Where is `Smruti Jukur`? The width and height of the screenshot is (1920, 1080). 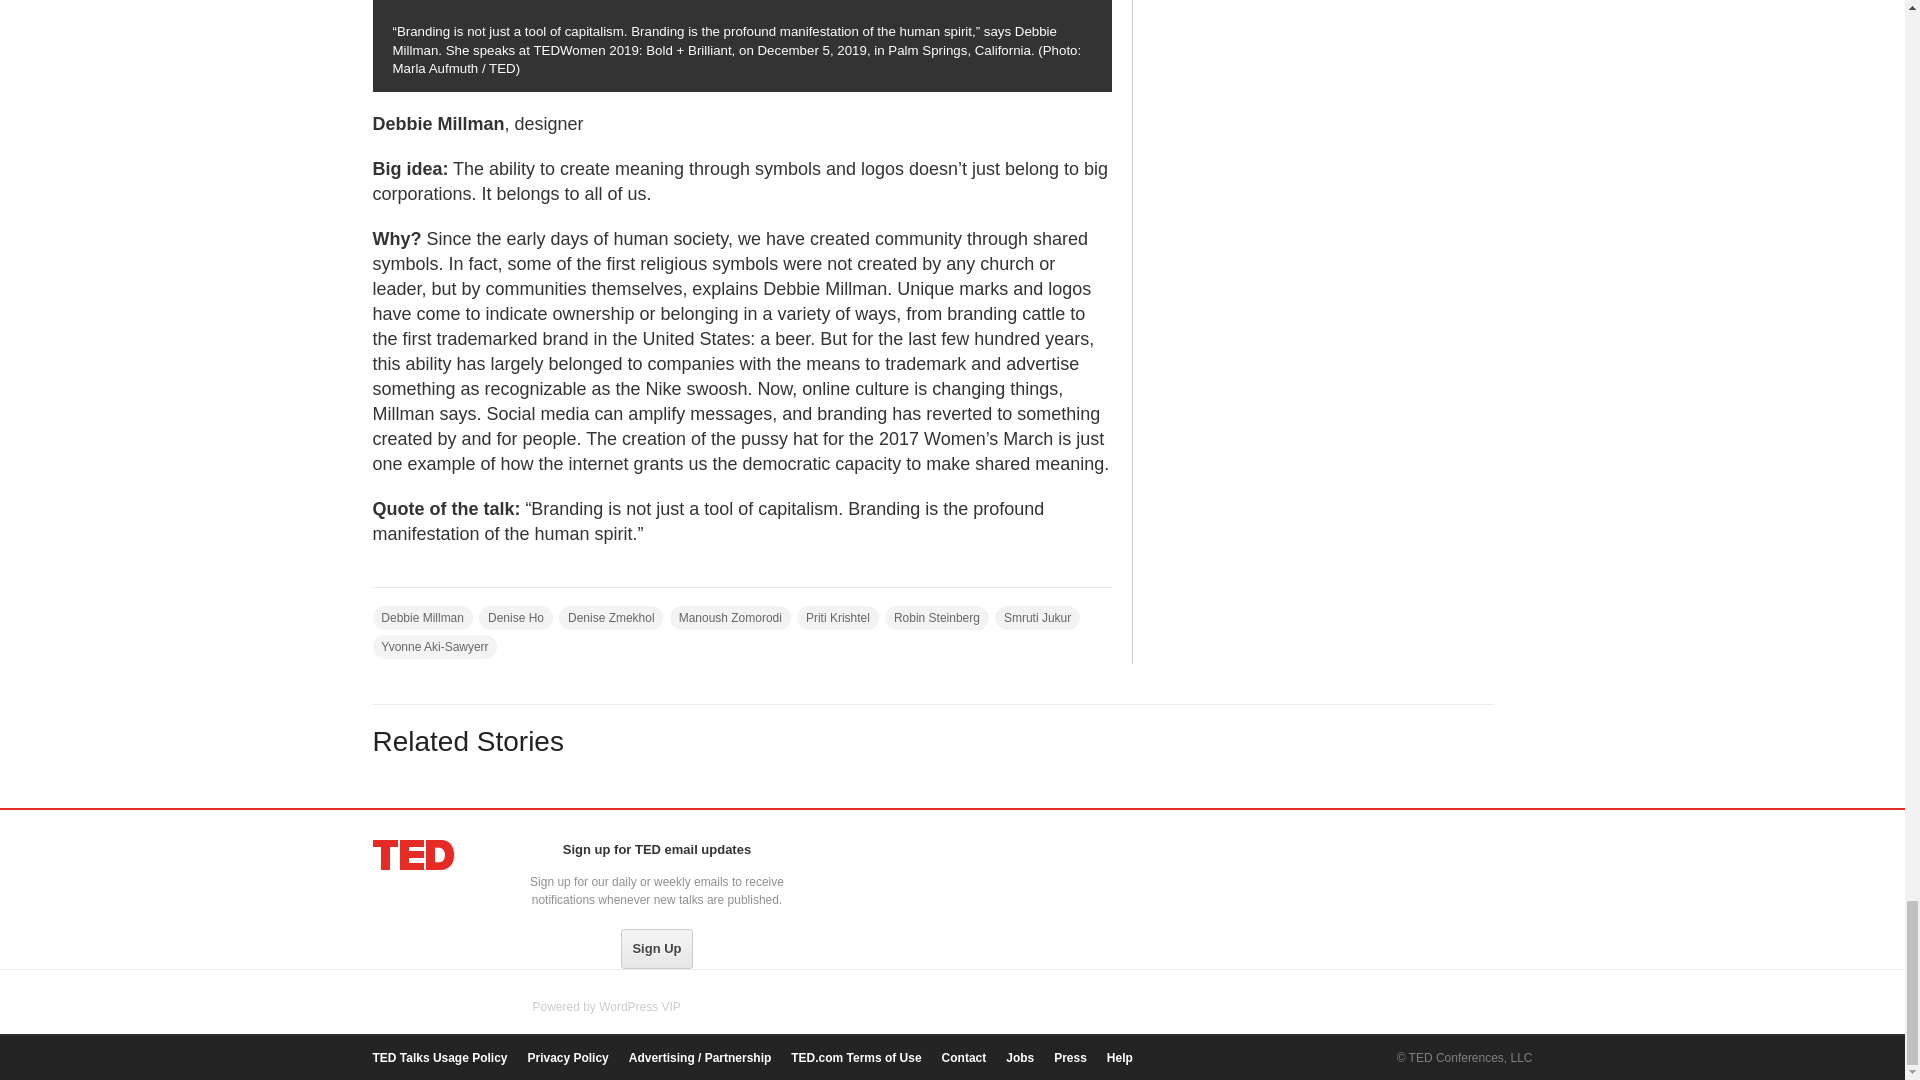
Smruti Jukur is located at coordinates (1036, 617).